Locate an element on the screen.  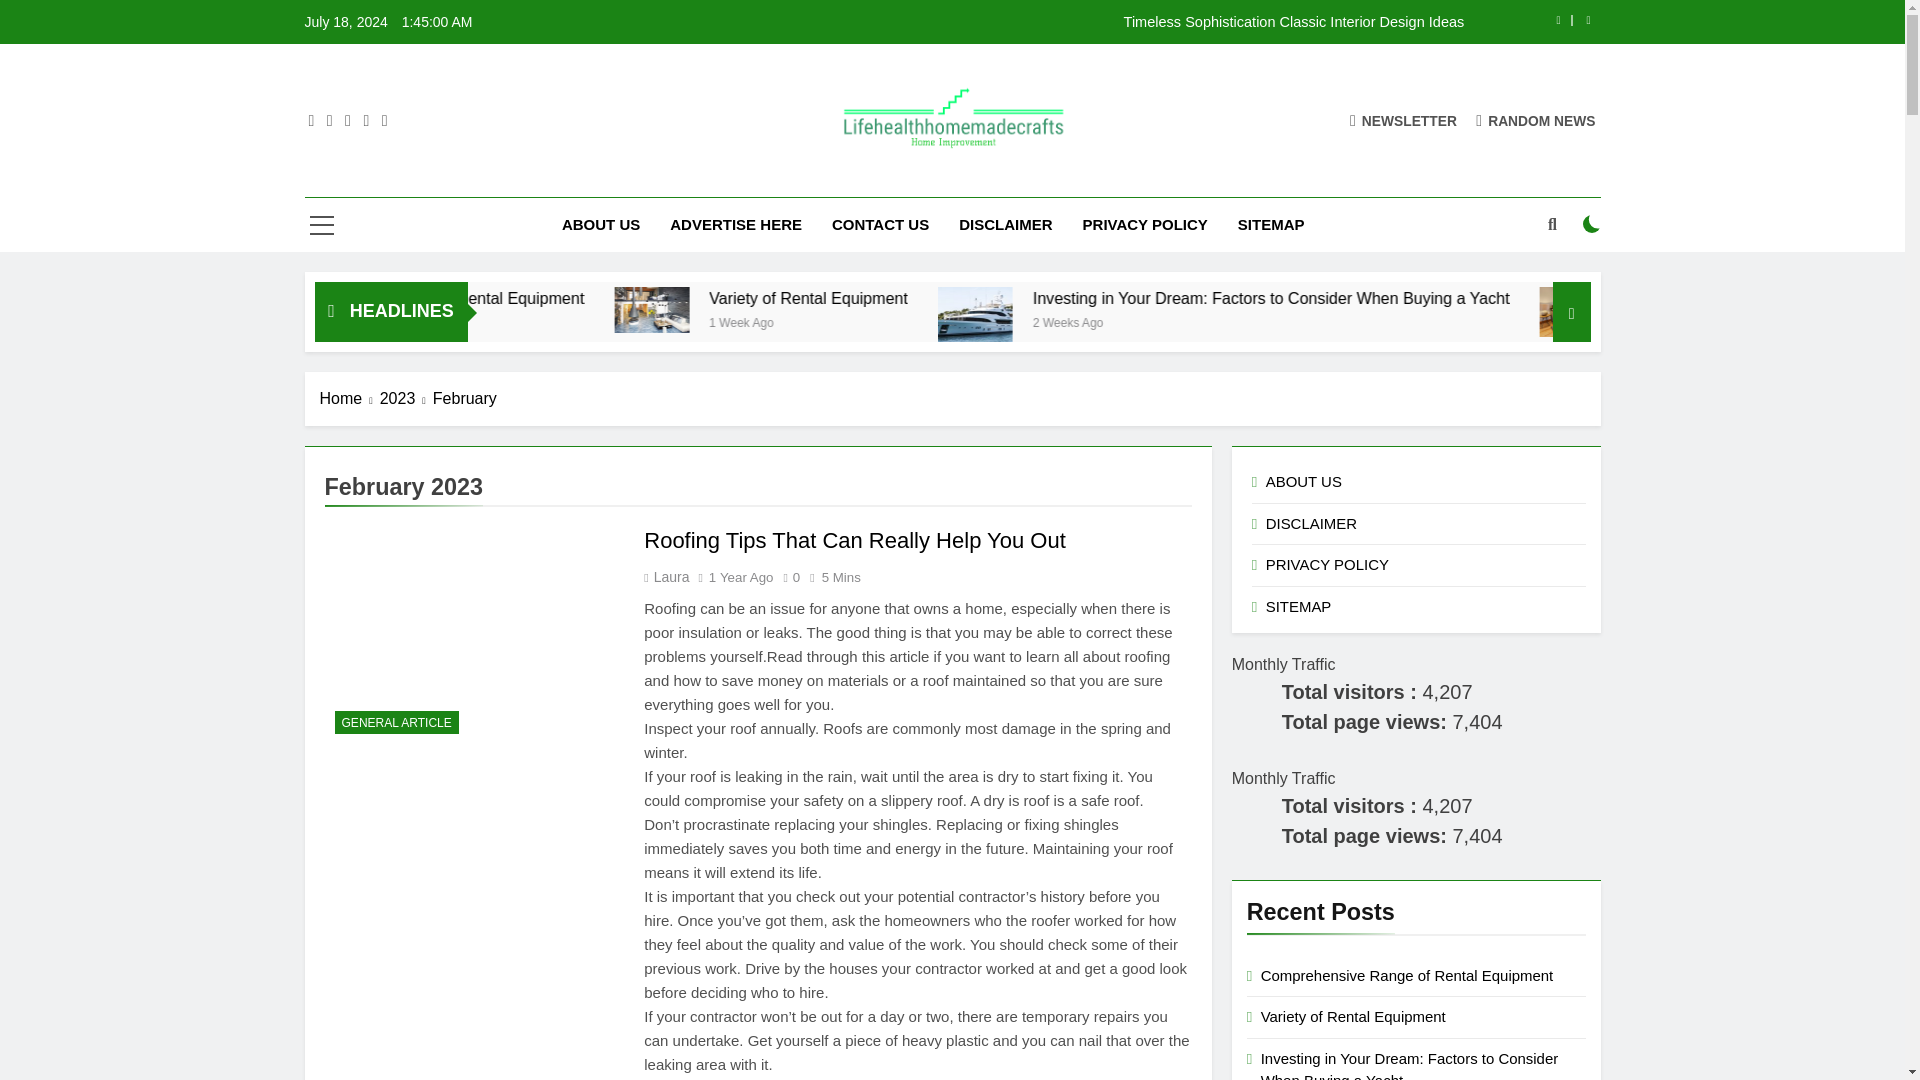
1 Week Ago is located at coordinates (528, 322).